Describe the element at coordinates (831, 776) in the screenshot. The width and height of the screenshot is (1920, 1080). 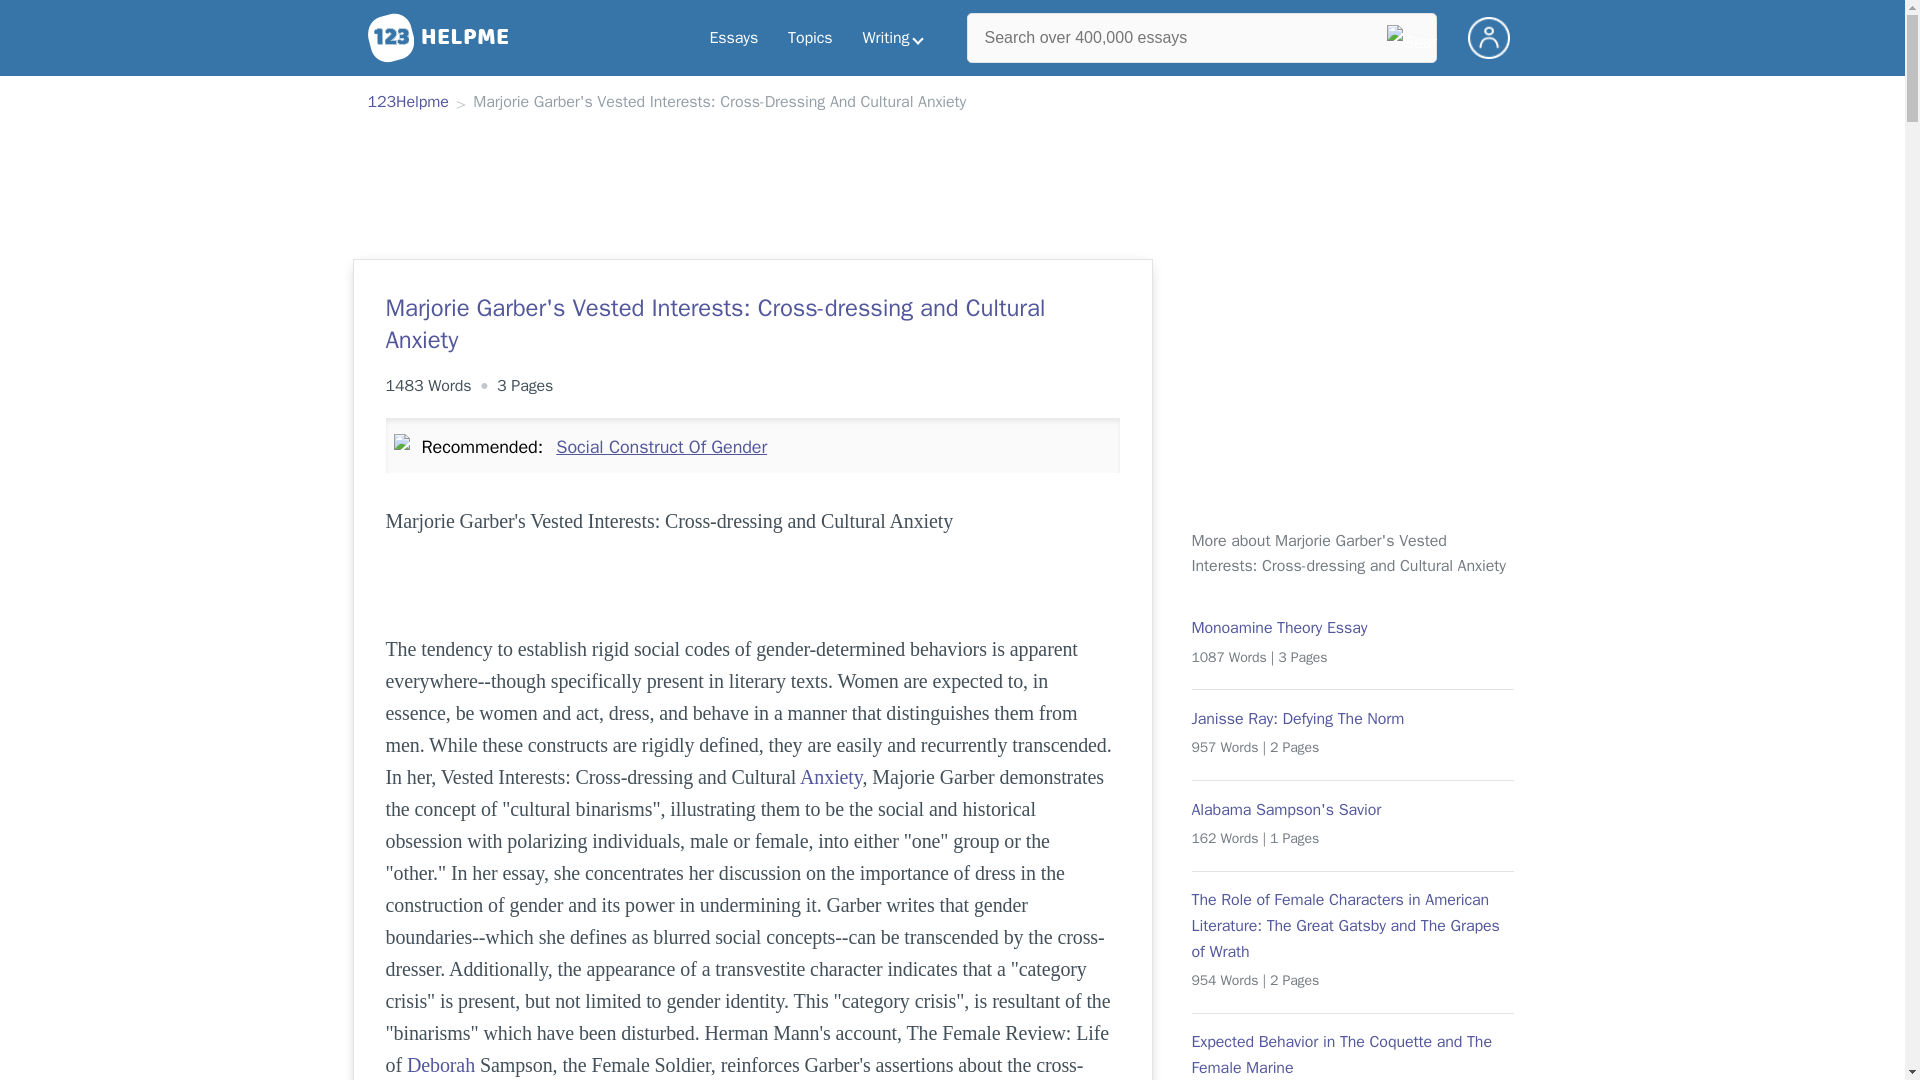
I see `Anxiety` at that location.